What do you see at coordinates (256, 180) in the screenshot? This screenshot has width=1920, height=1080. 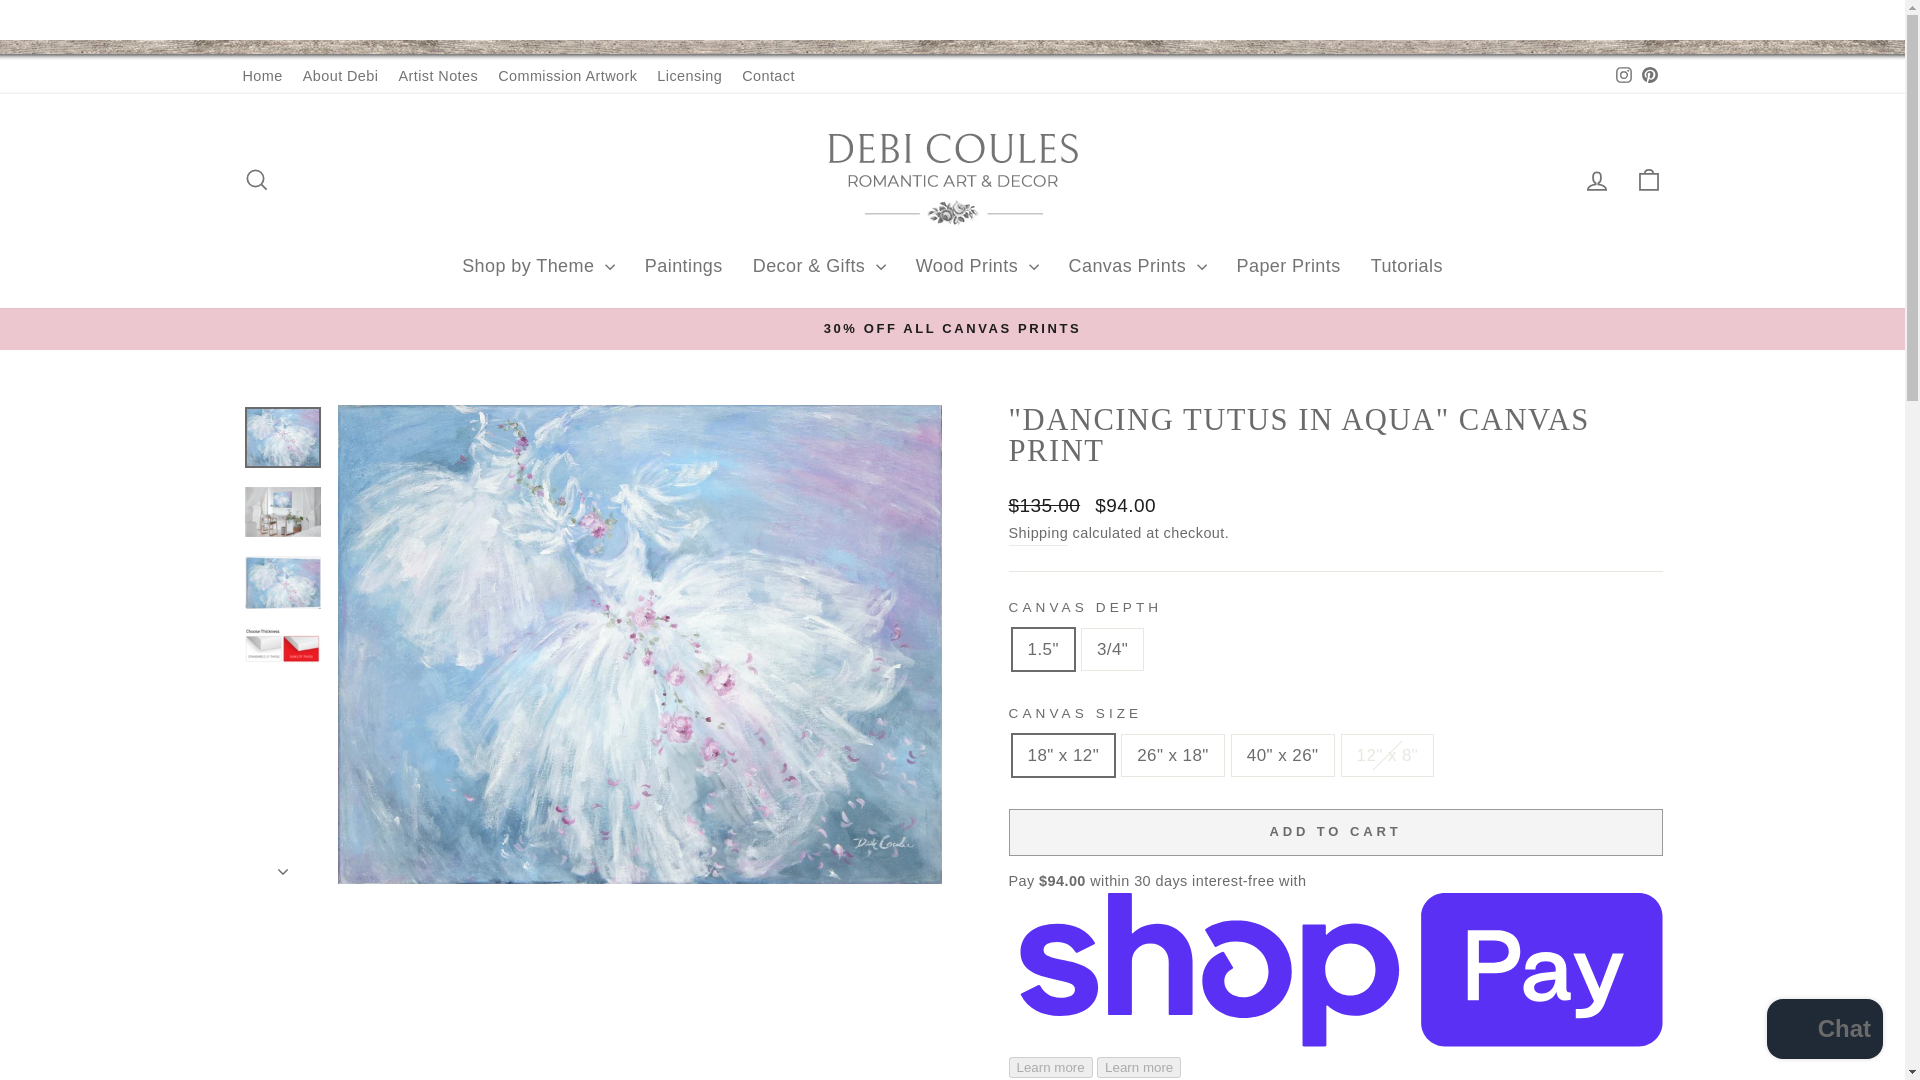 I see `icon-search` at bounding box center [256, 180].